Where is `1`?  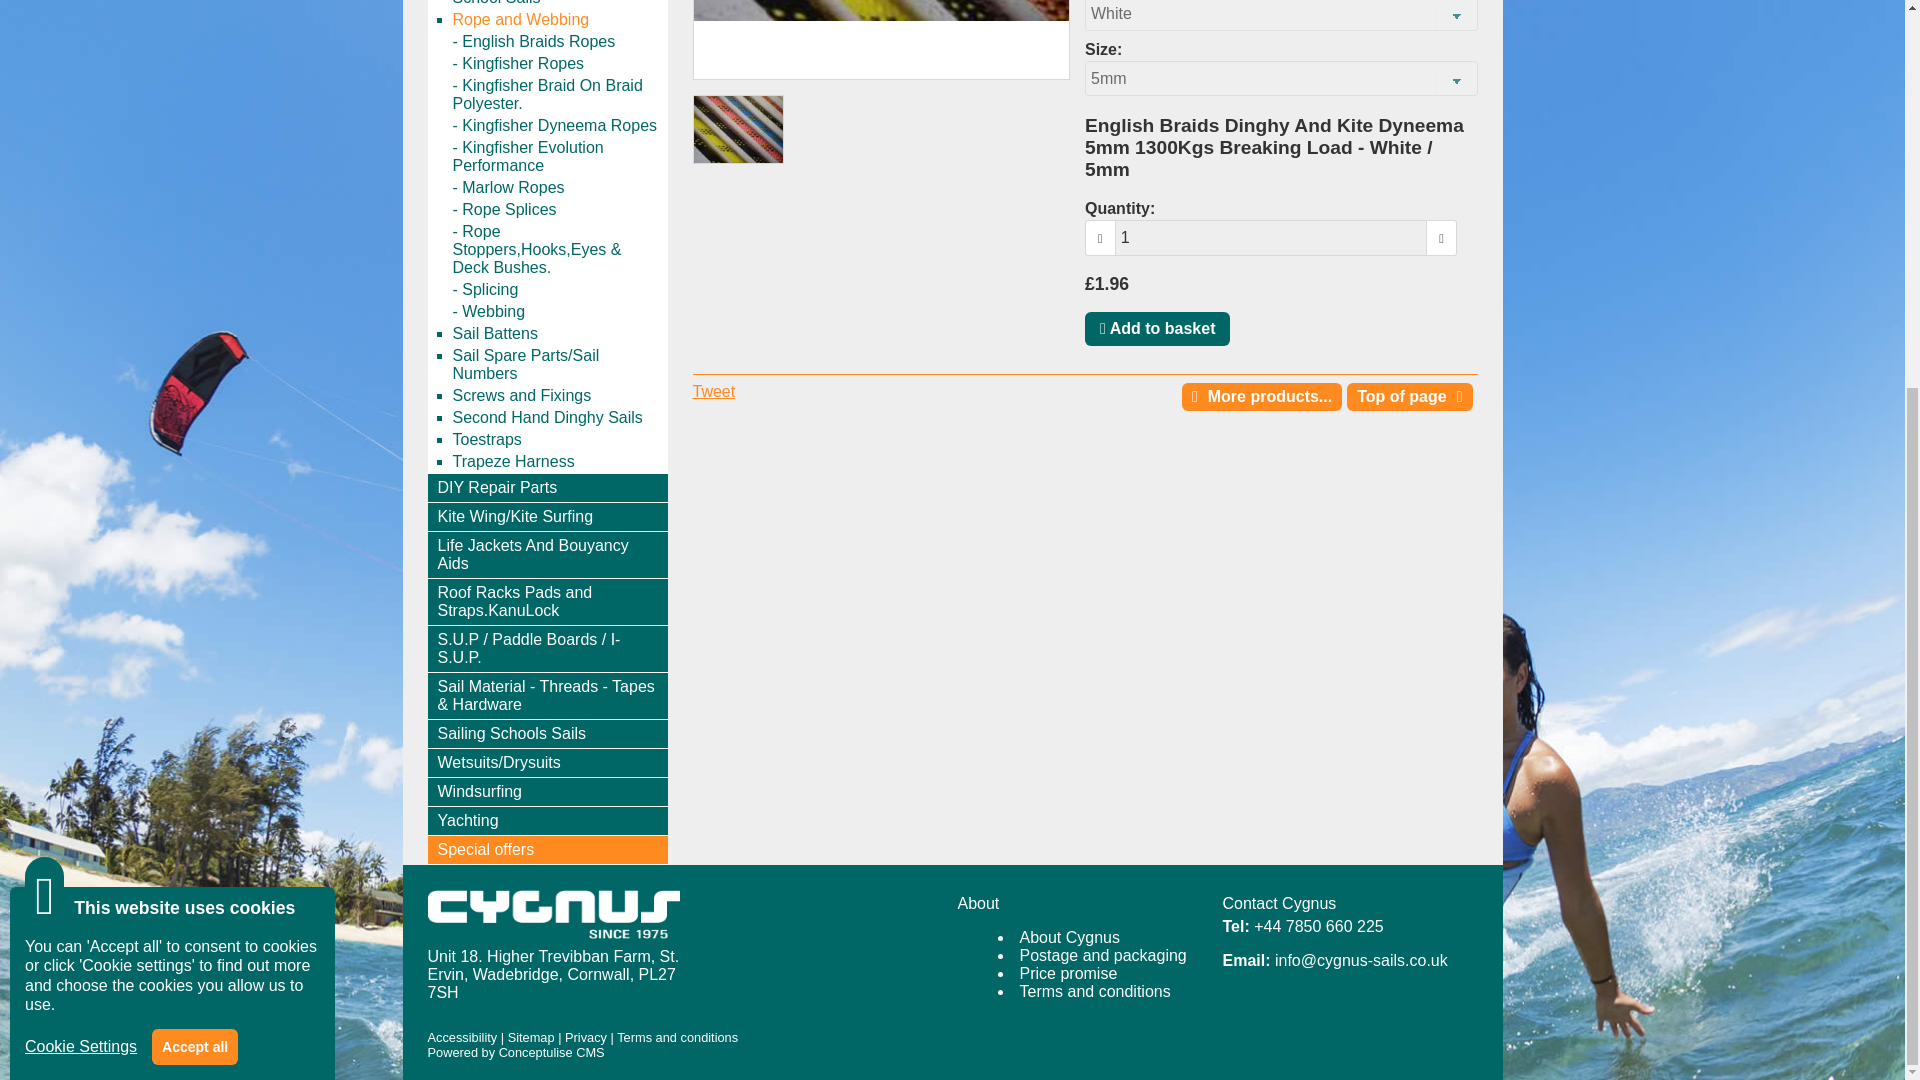
1 is located at coordinates (1272, 218).